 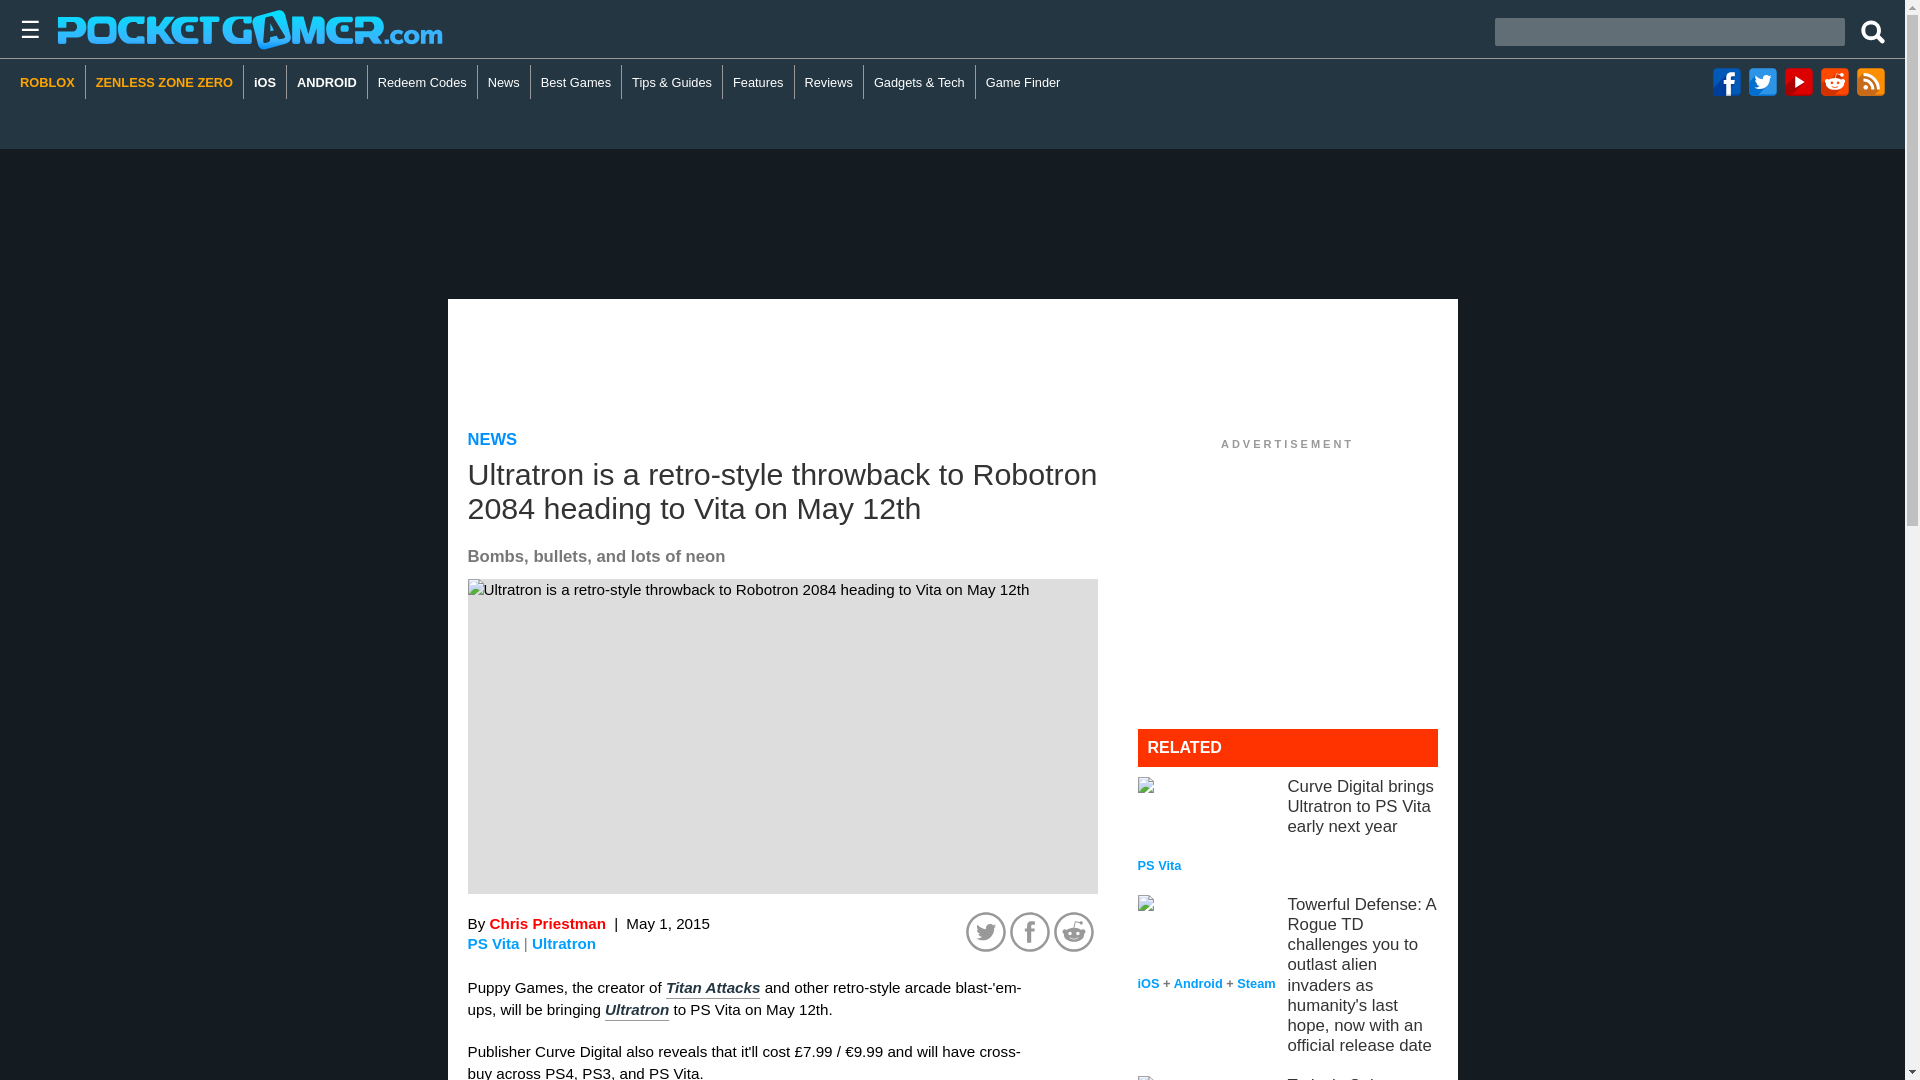 I want to click on Reviews, so click(x=829, y=82).